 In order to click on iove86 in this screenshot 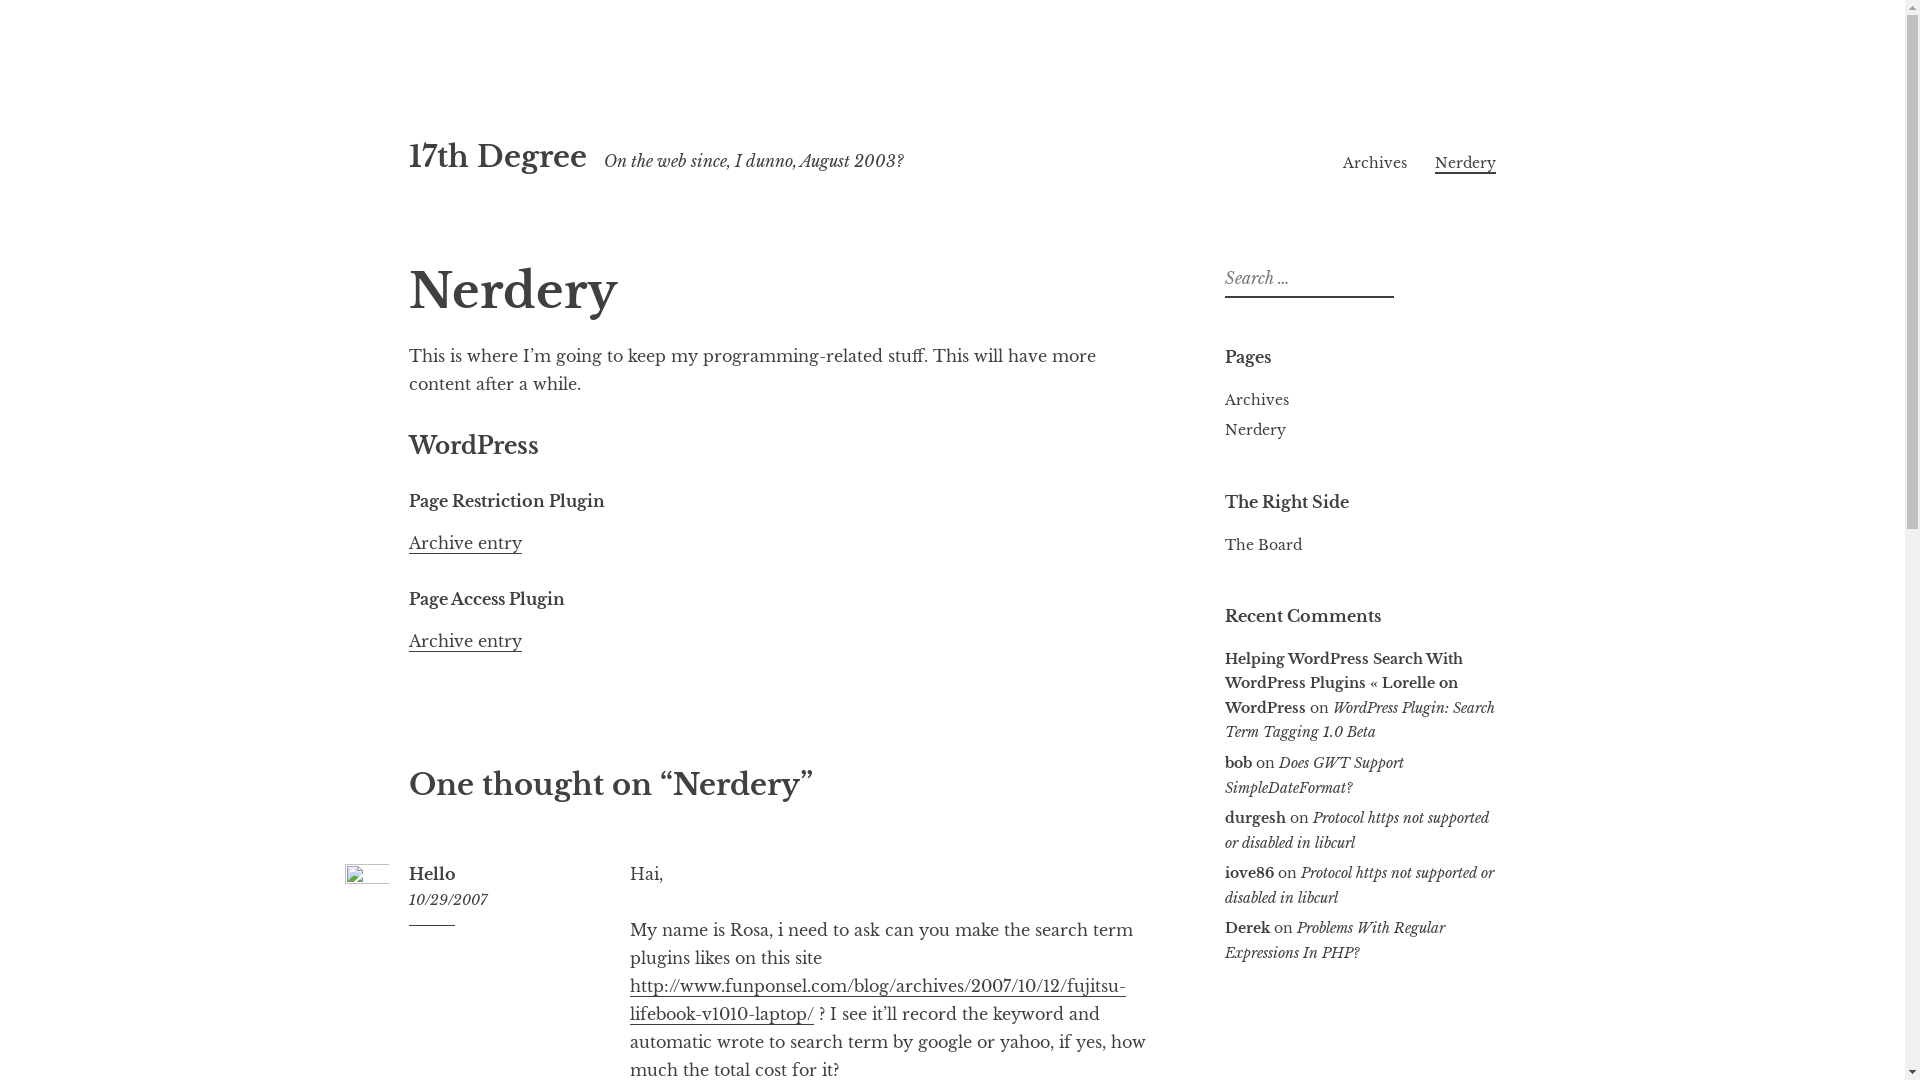, I will do `click(1248, 873)`.